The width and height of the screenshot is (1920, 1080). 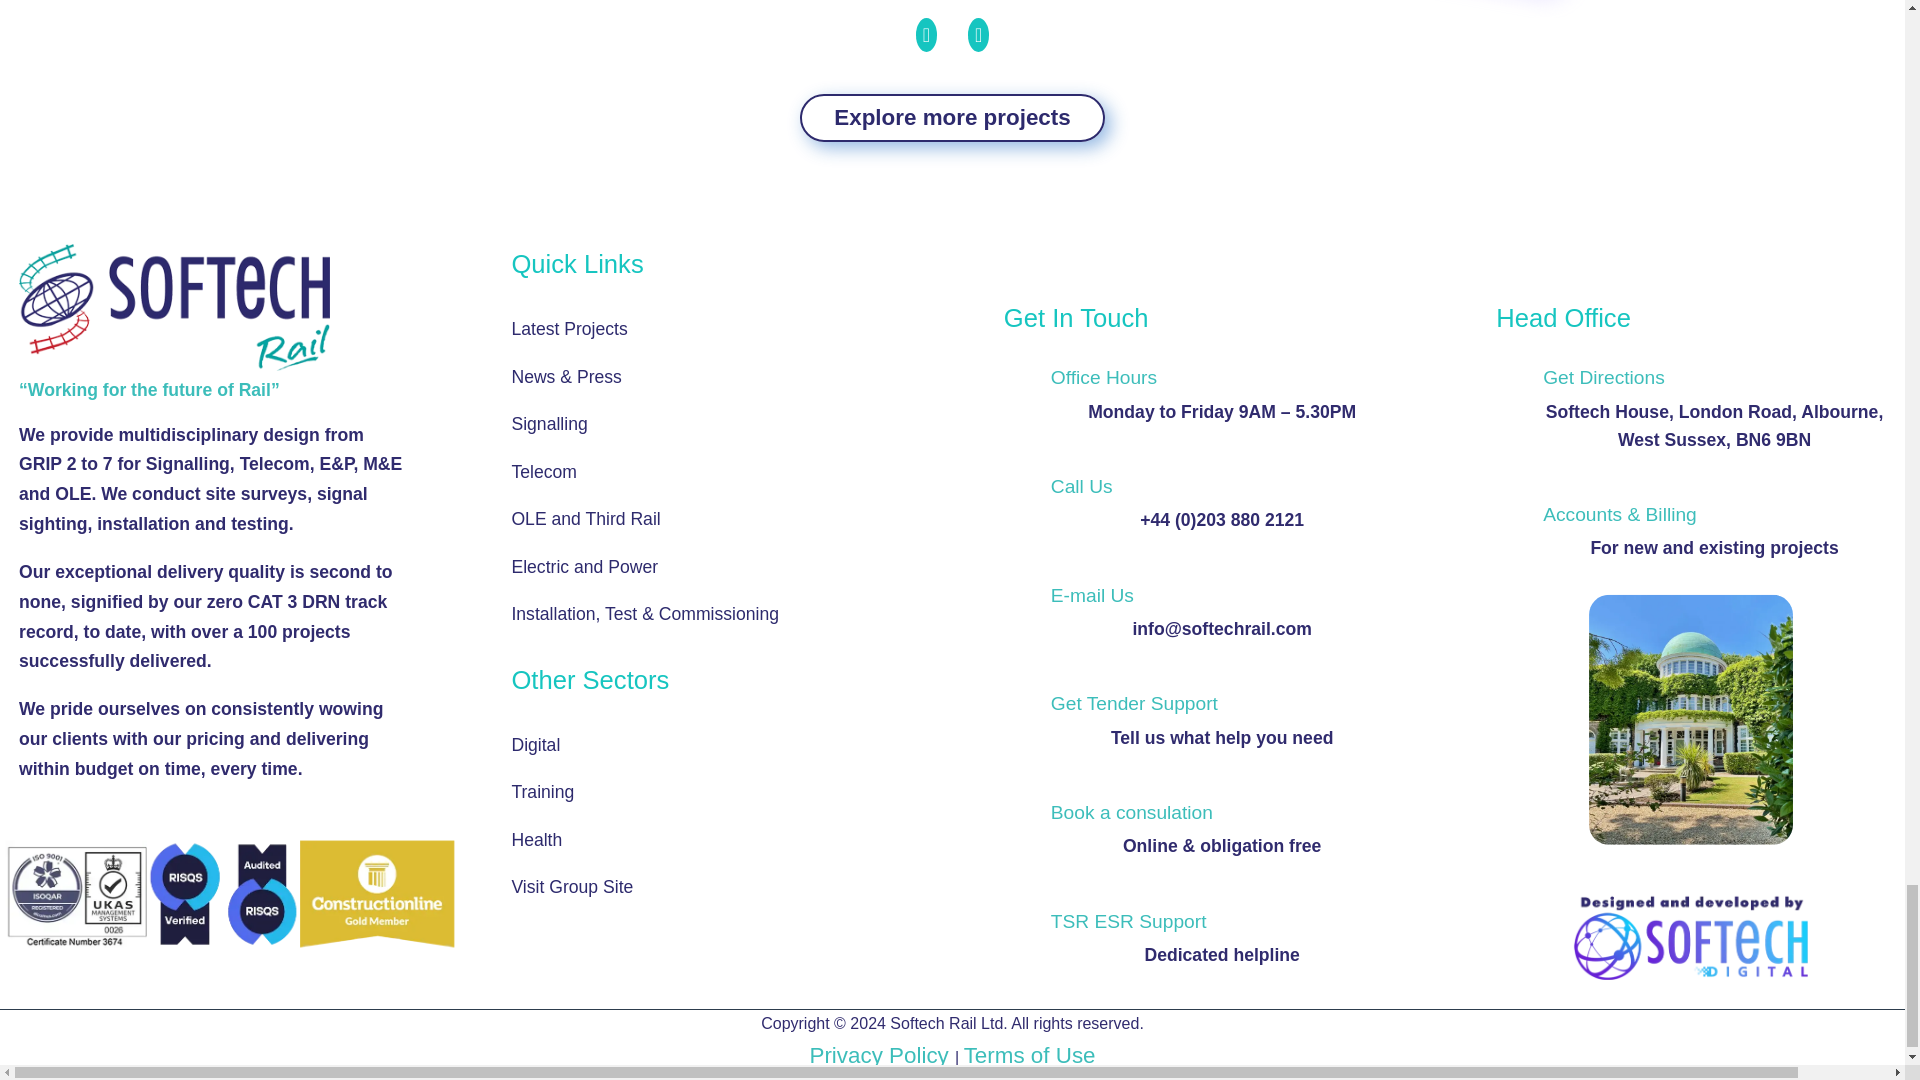 I want to click on Designed and Developed by Softech Digital copy, so click(x=1747, y=966).